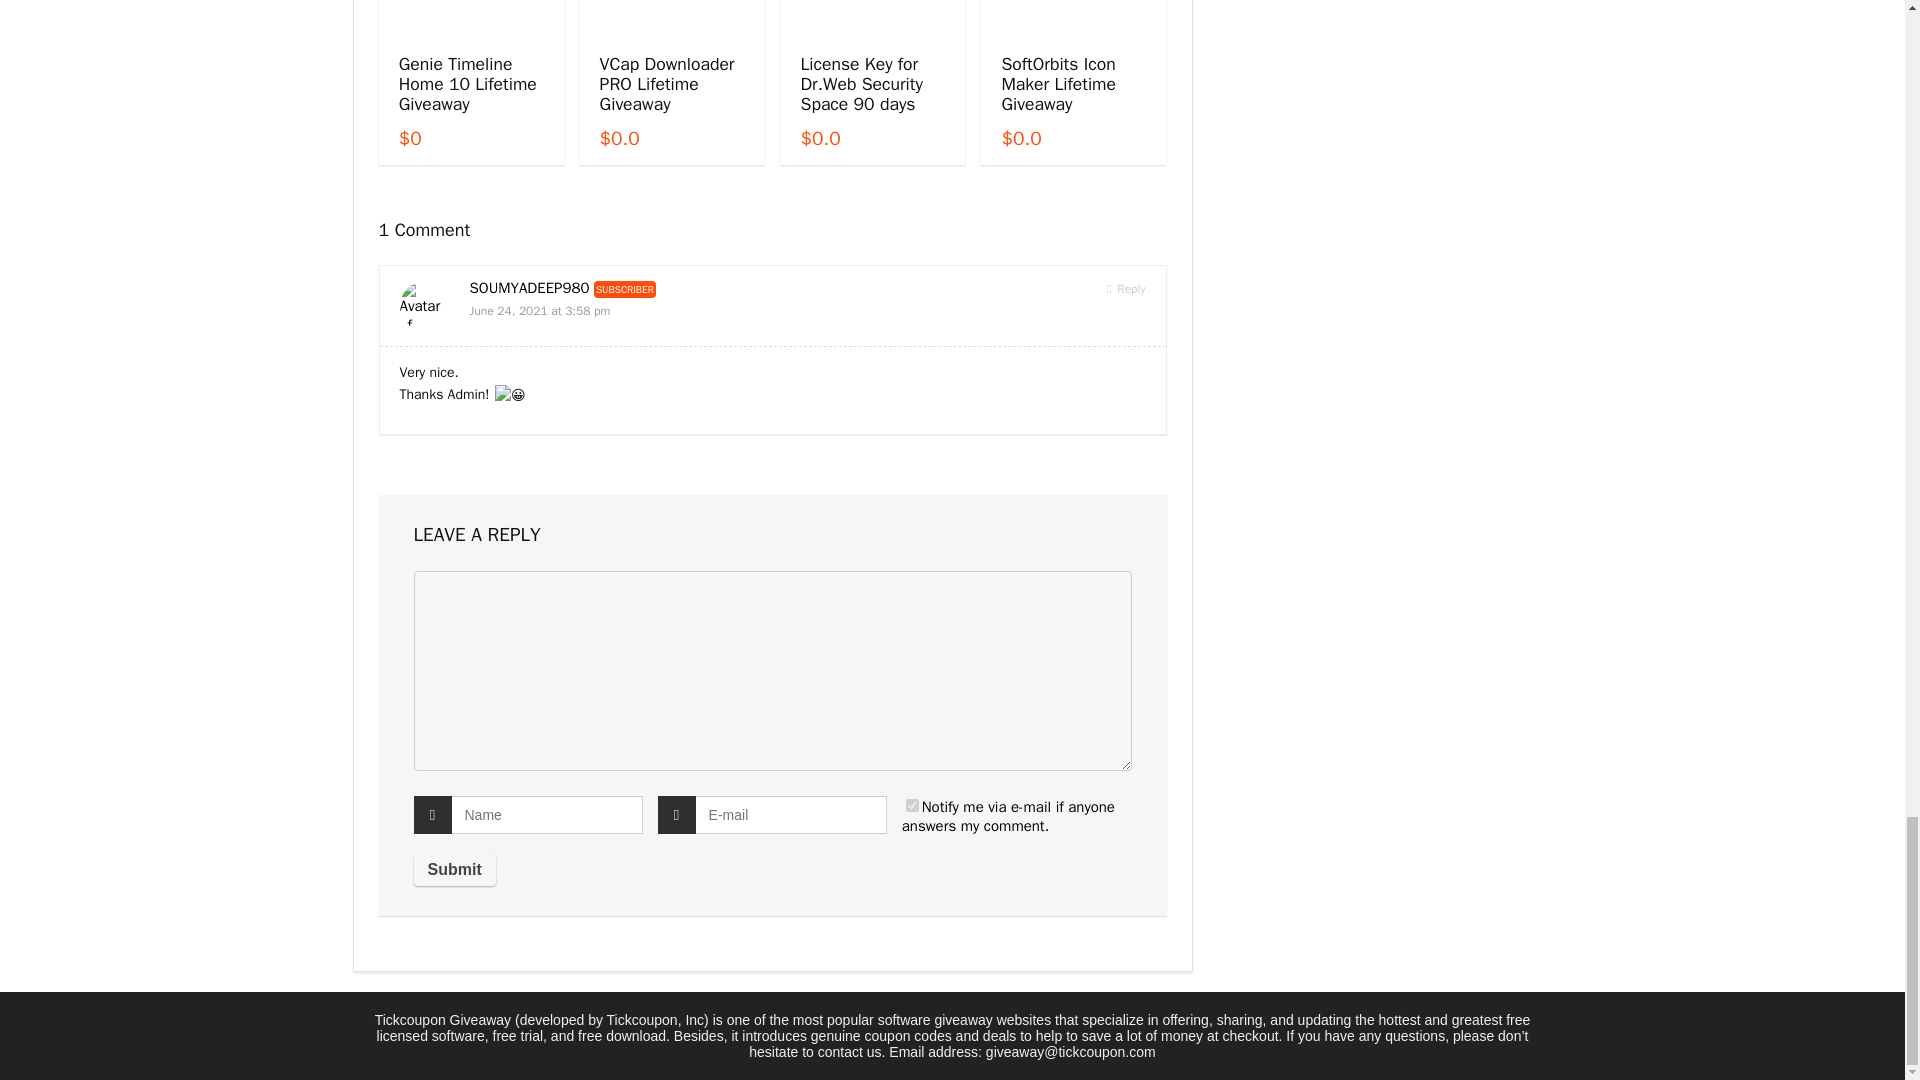 The width and height of the screenshot is (1920, 1080). What do you see at coordinates (468, 83) in the screenshot?
I see `Genie Timeline Home 10 Lifetime Giveaway` at bounding box center [468, 83].